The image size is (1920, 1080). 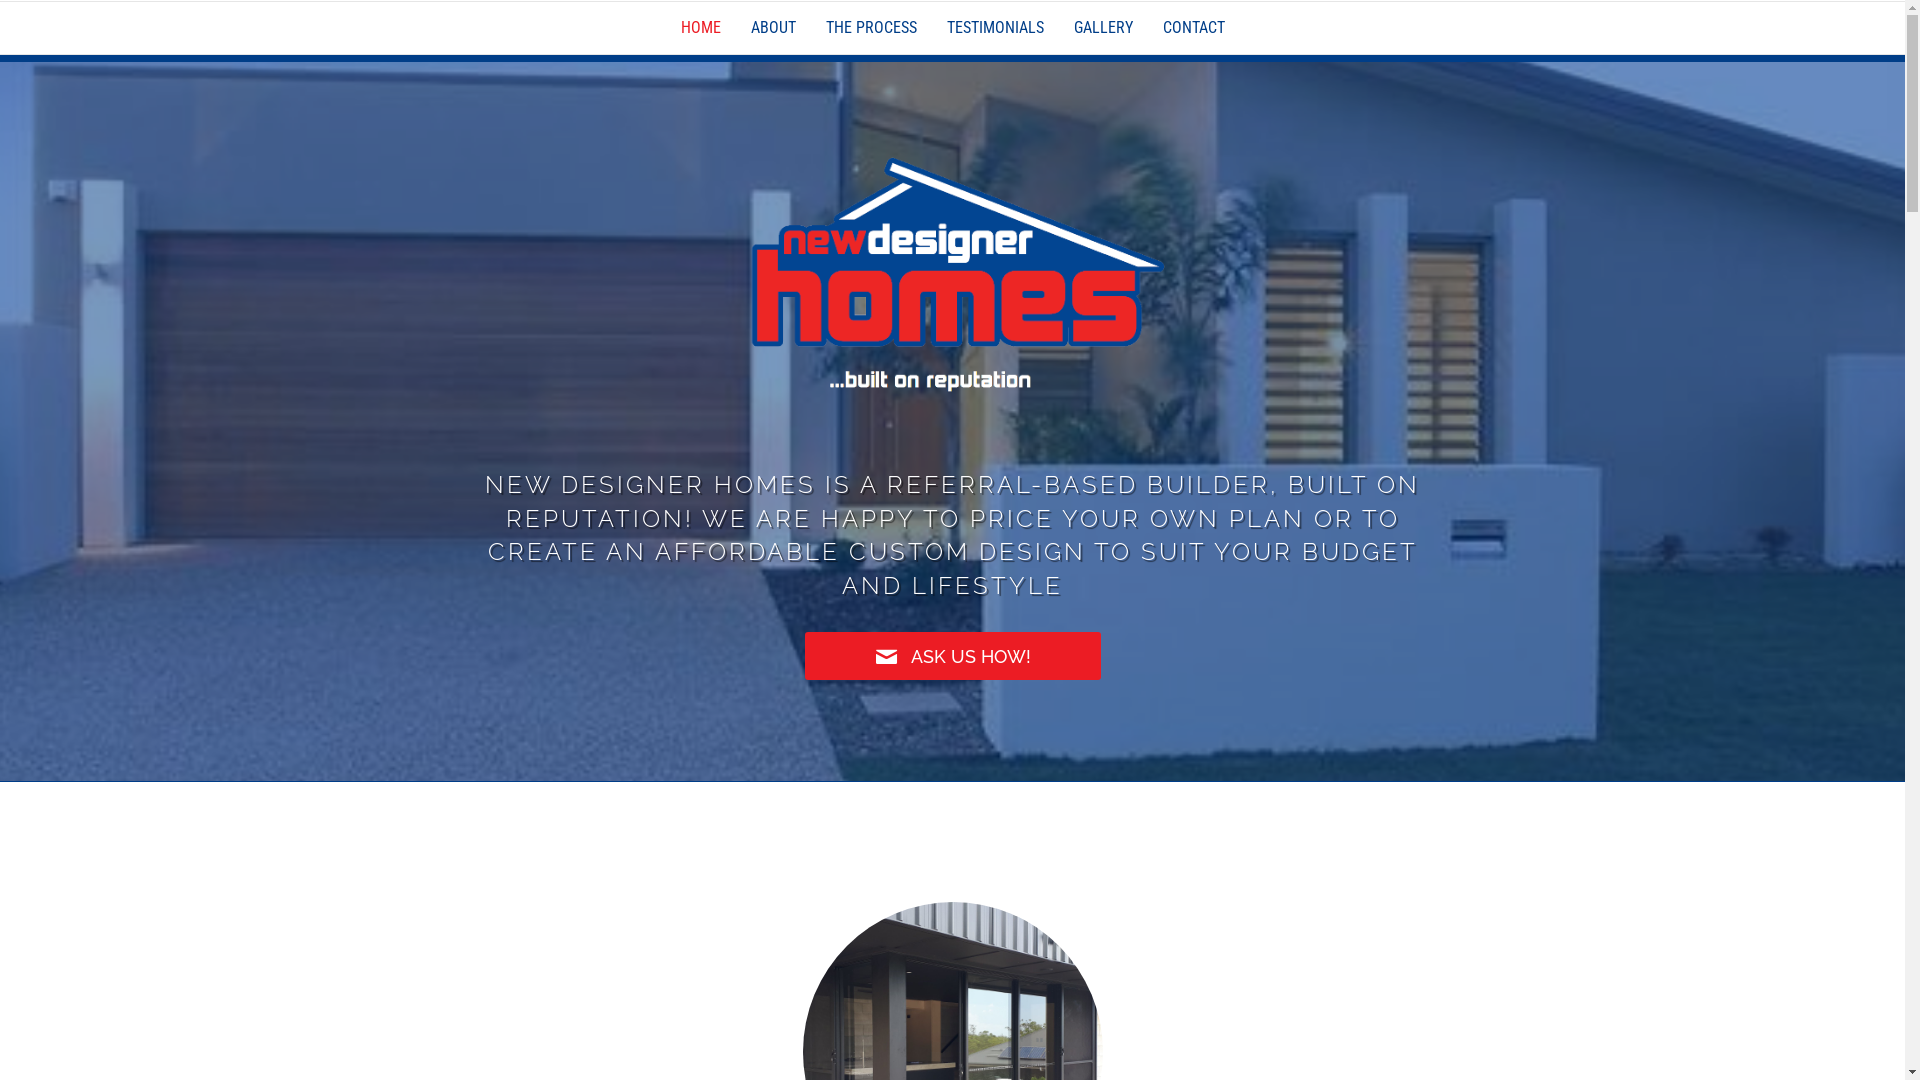 I want to click on built-on-reputation_1029_v2, so click(x=953, y=272).